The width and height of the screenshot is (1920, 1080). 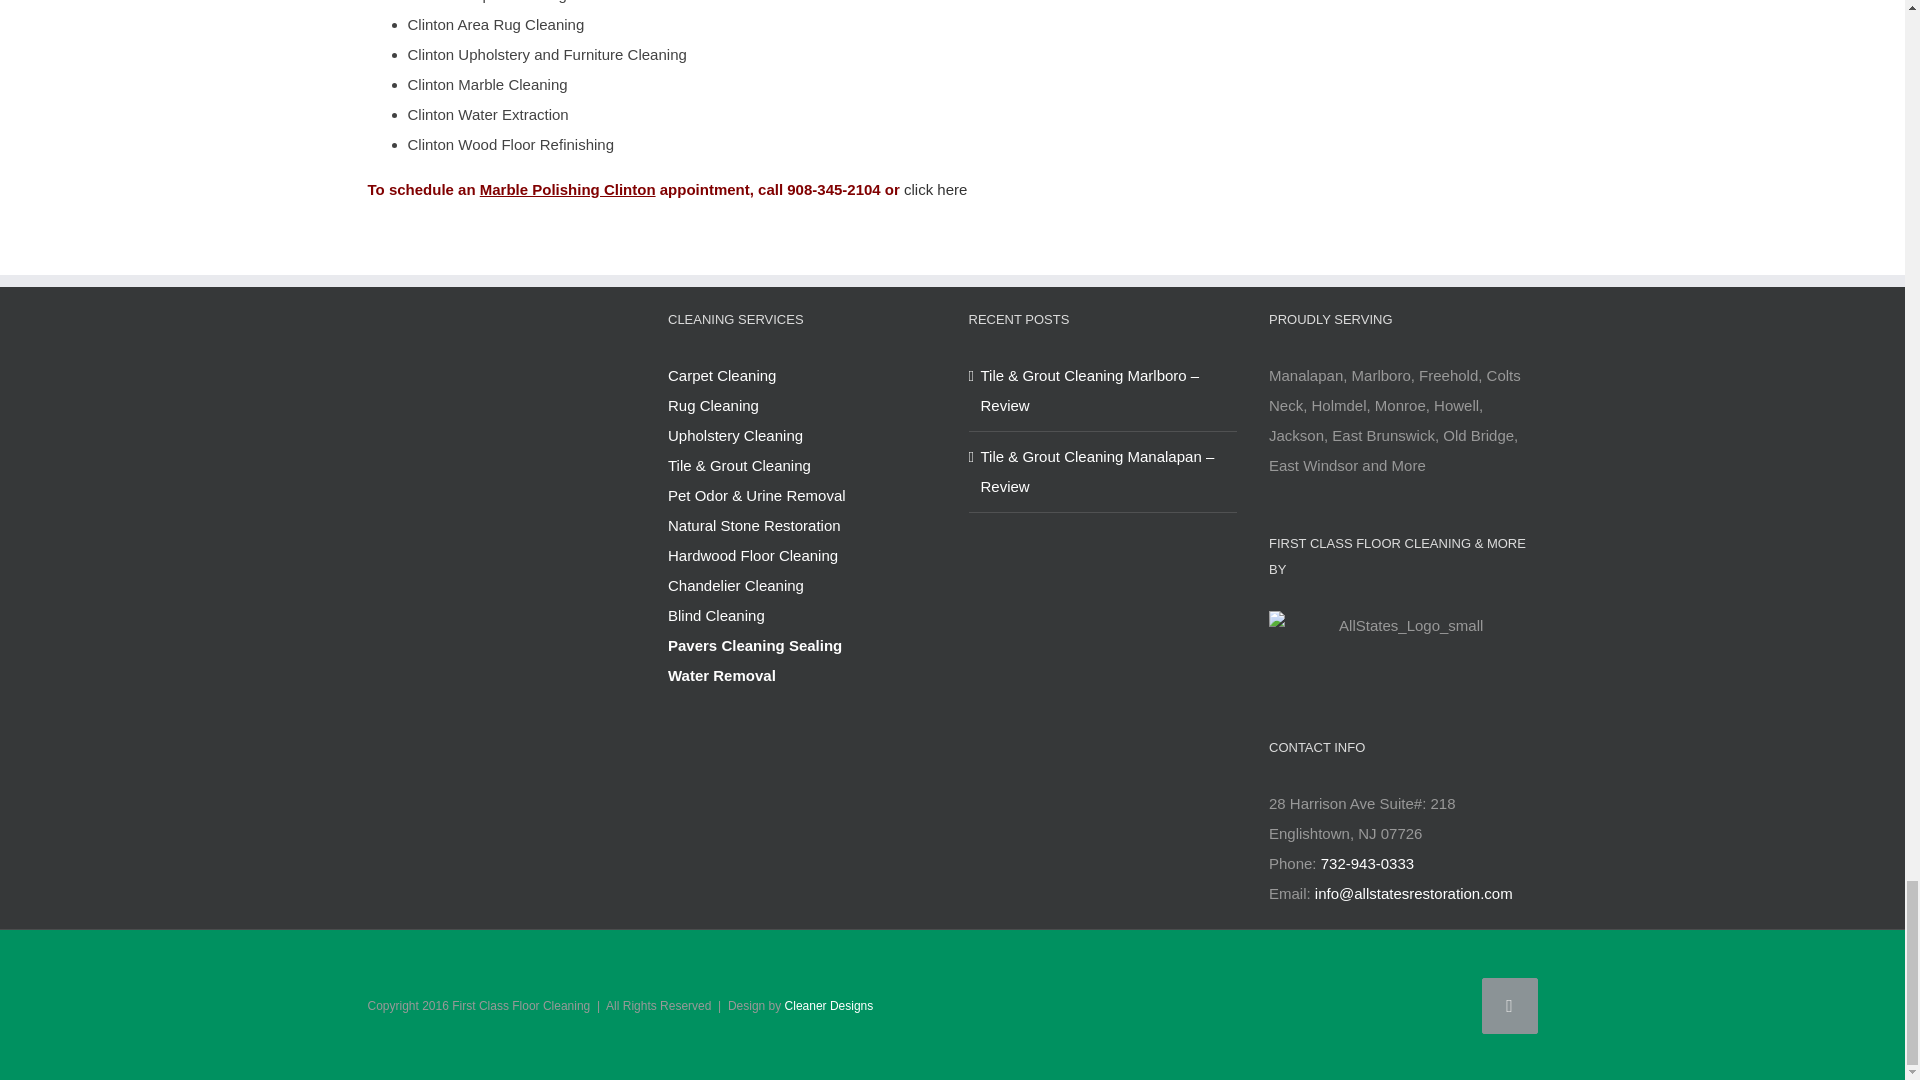 I want to click on Rug Cleaning, so click(x=802, y=406).